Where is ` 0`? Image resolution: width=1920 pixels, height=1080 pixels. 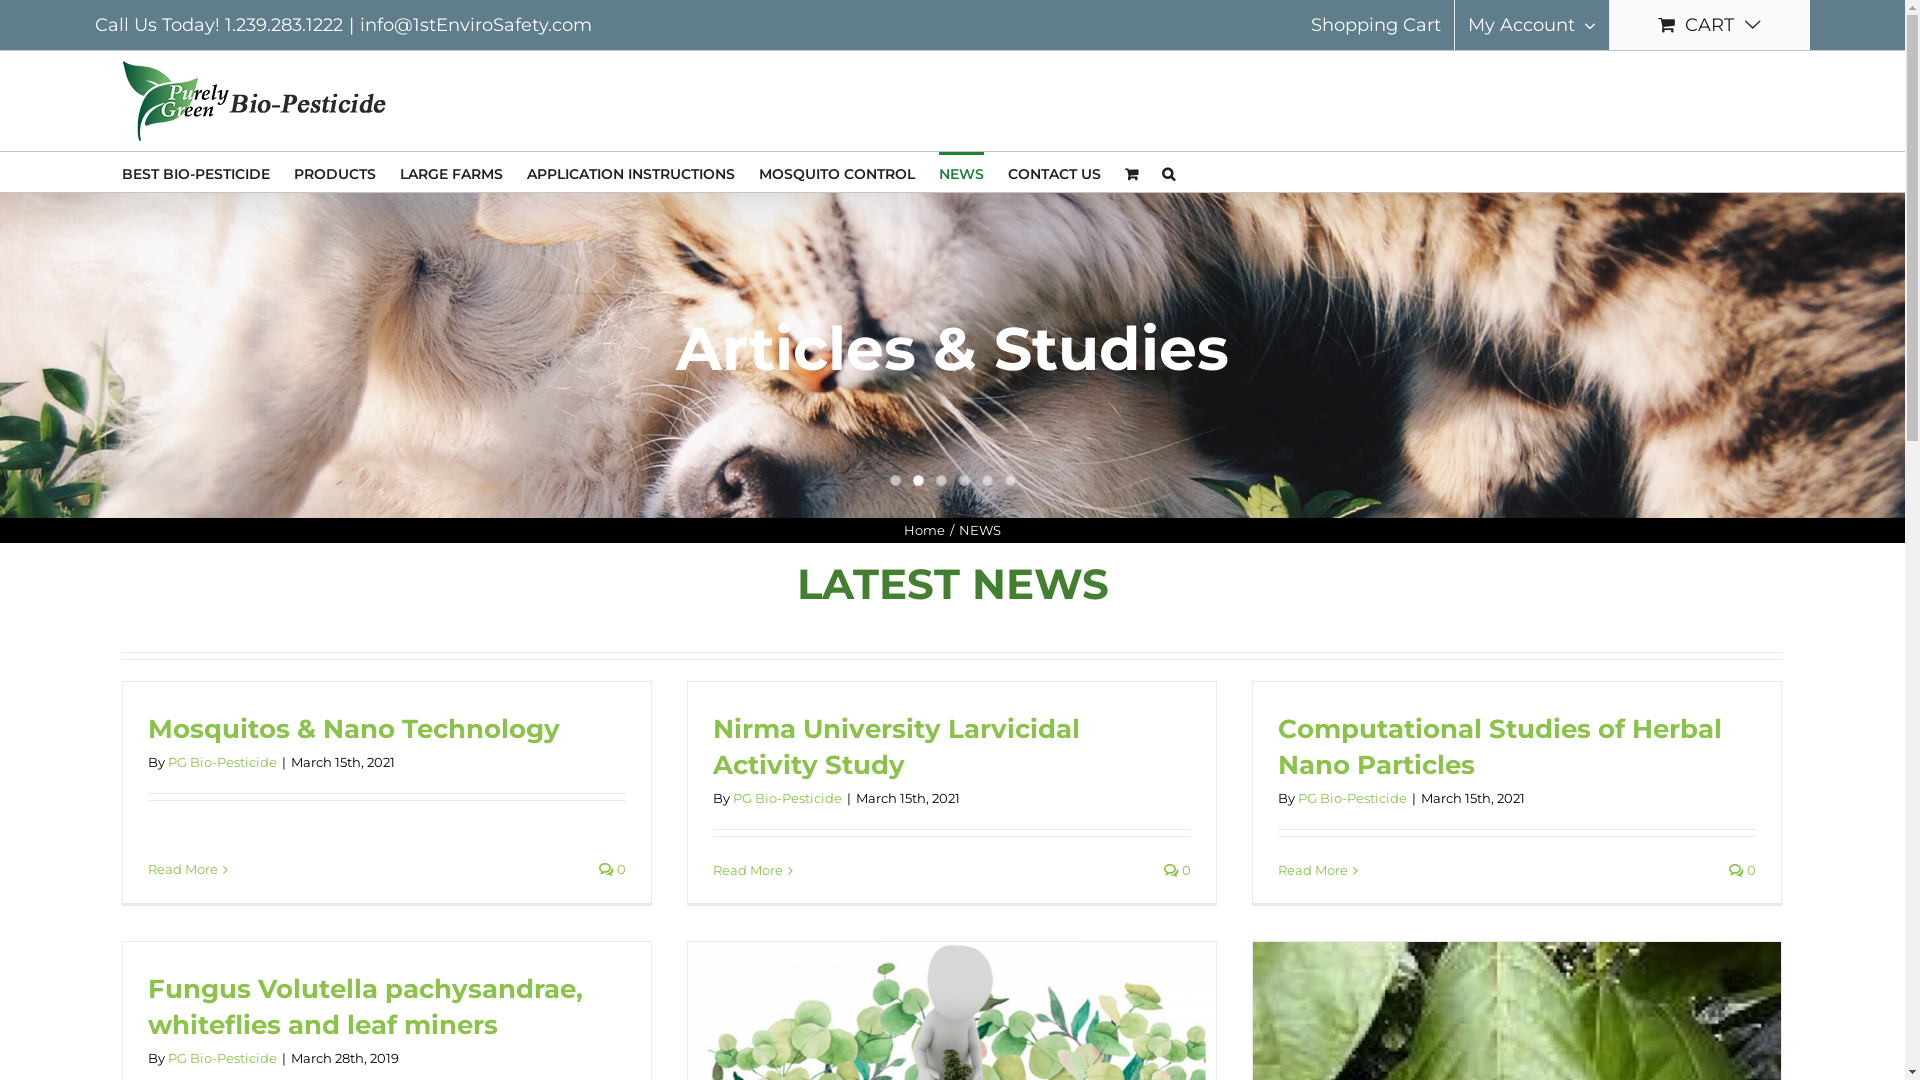  0 is located at coordinates (612, 869).